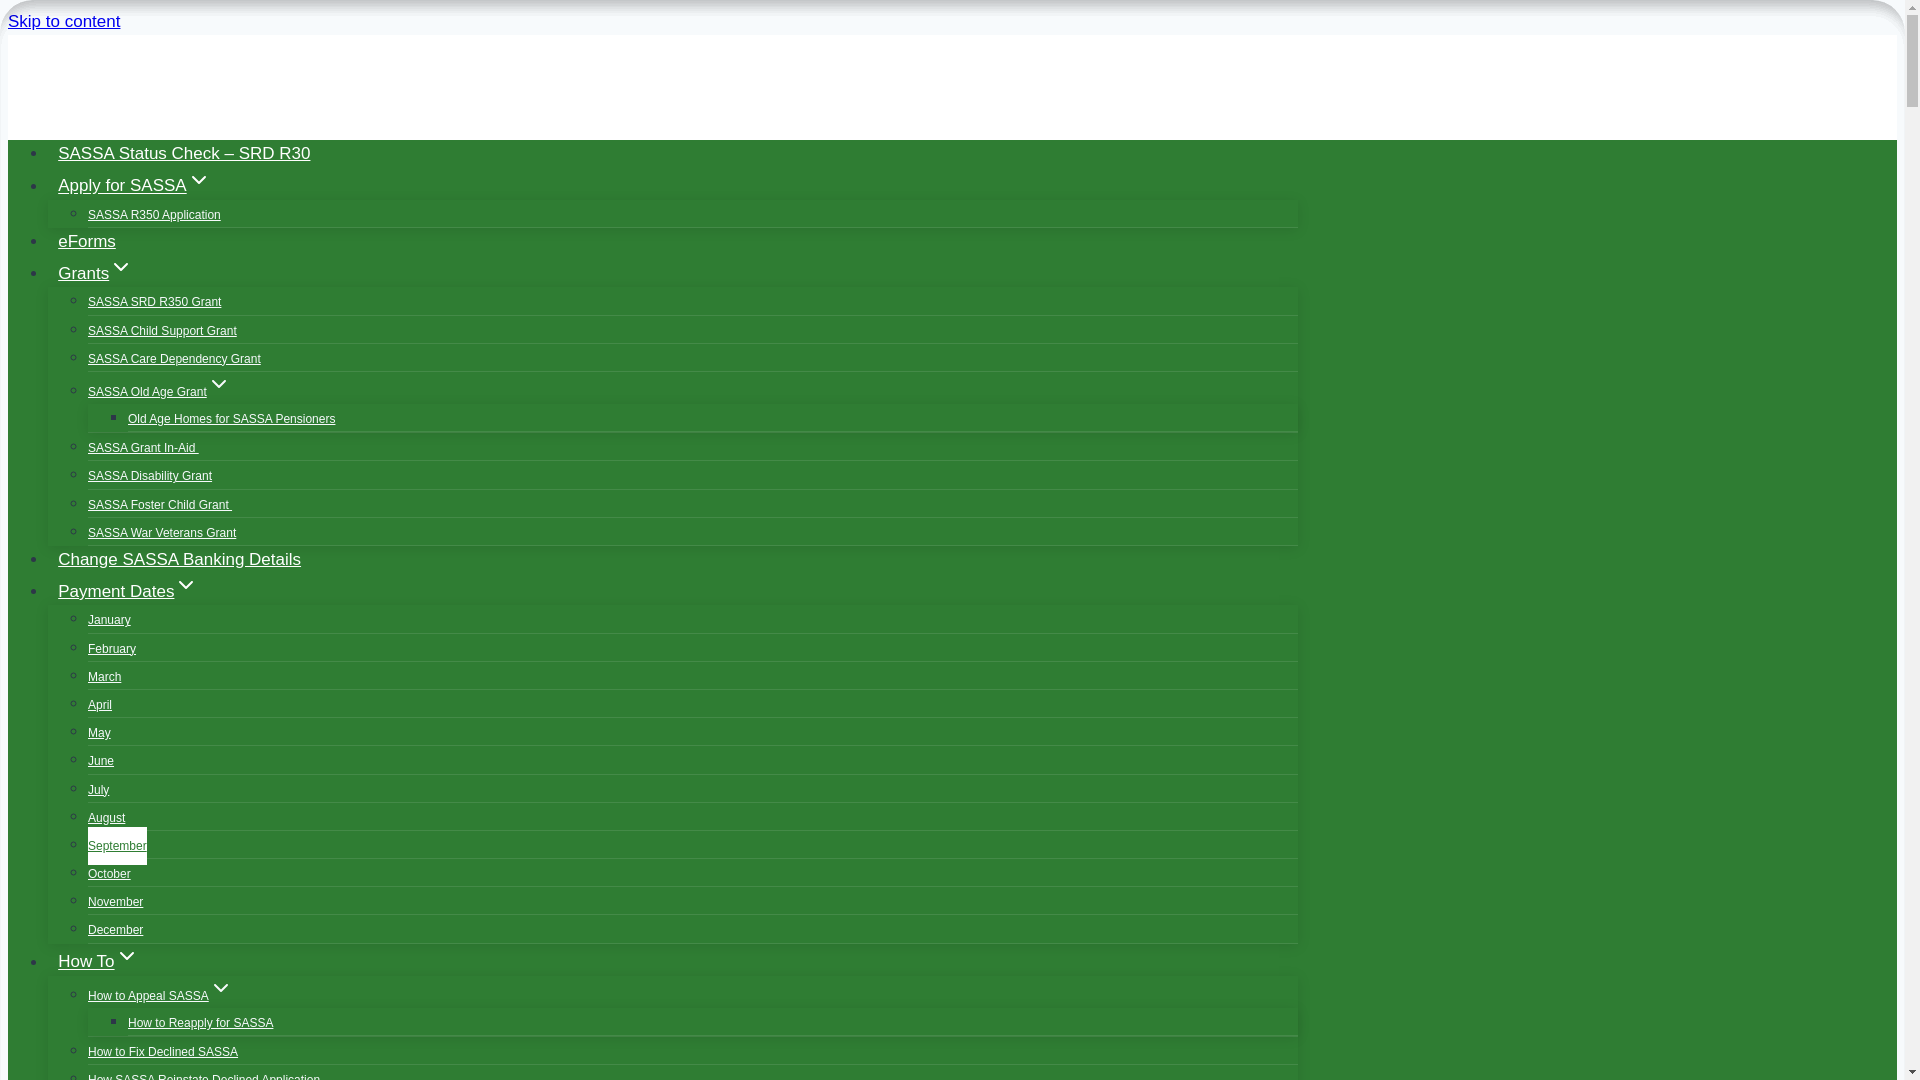  What do you see at coordinates (159, 392) in the screenshot?
I see `SASSA Old Age GrantExpand` at bounding box center [159, 392].